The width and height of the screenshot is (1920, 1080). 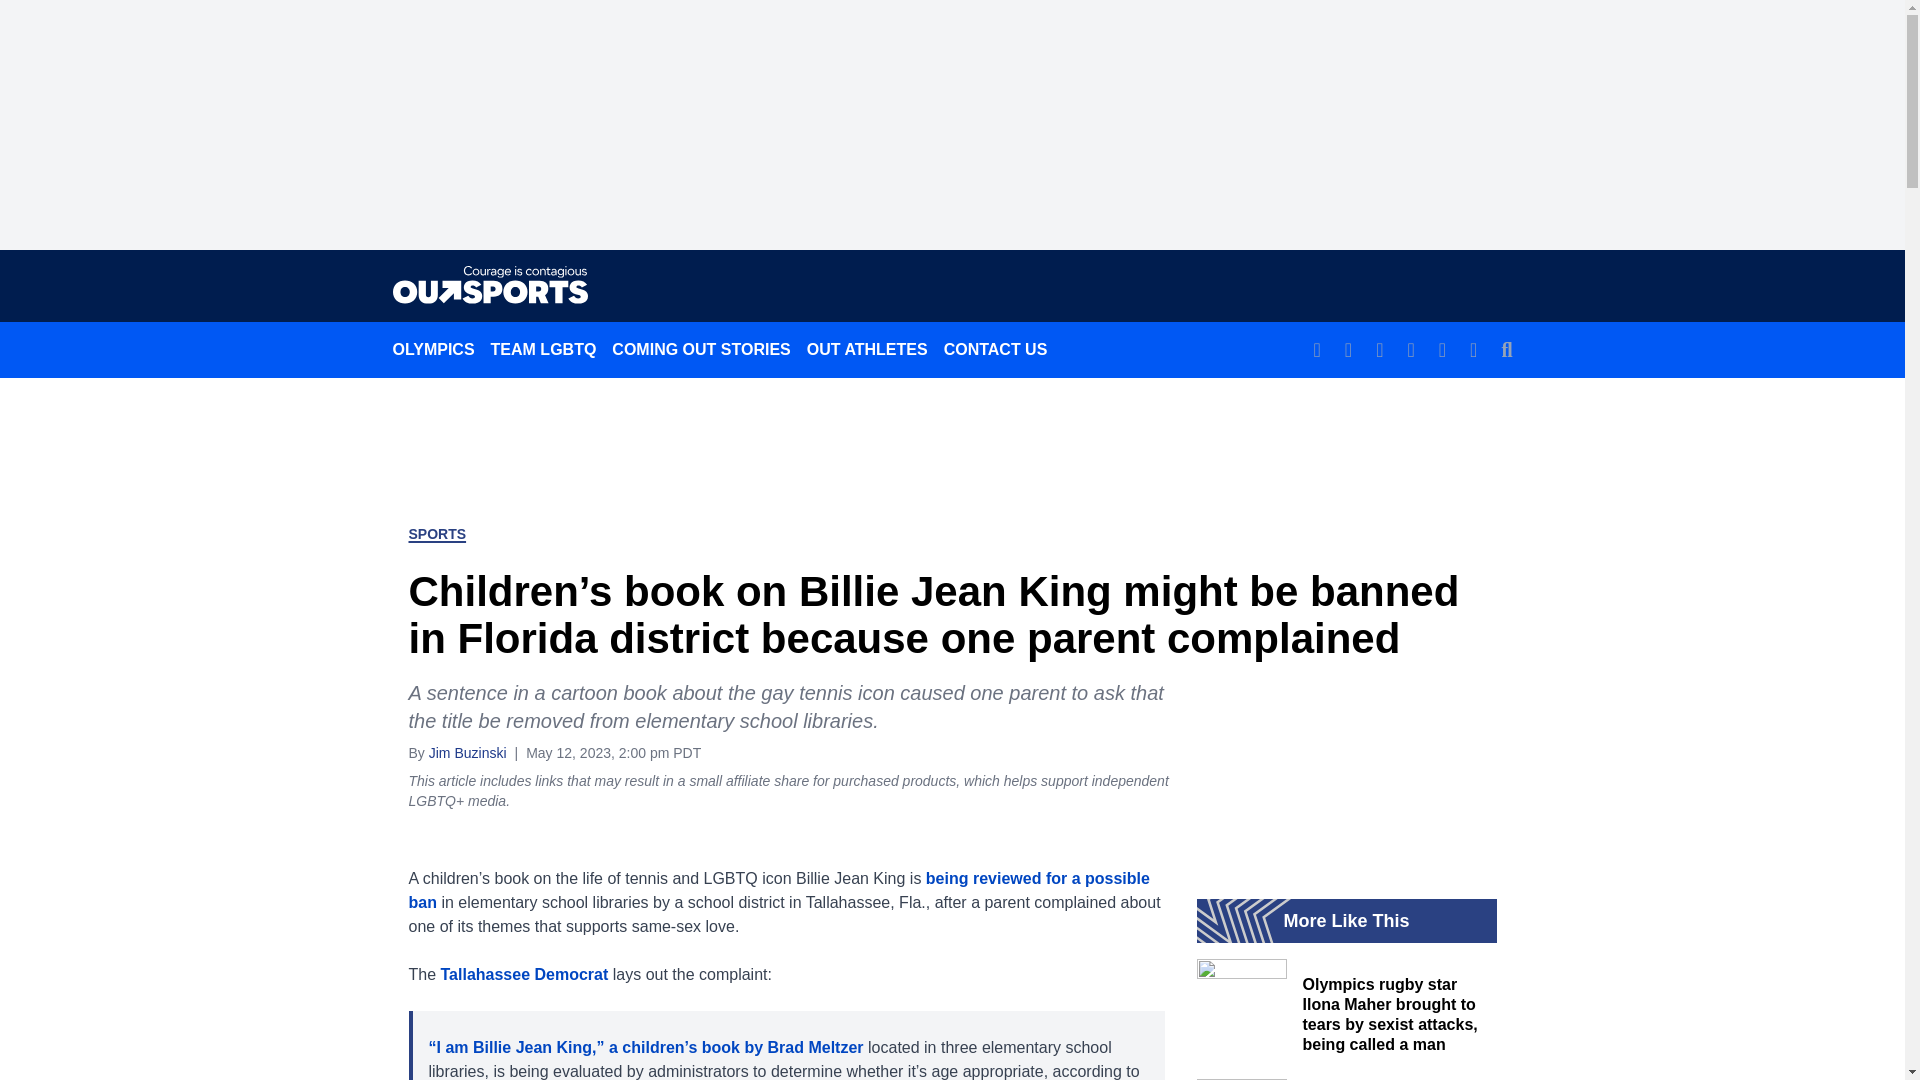 What do you see at coordinates (867, 350) in the screenshot?
I see `OUT ATHLETES` at bounding box center [867, 350].